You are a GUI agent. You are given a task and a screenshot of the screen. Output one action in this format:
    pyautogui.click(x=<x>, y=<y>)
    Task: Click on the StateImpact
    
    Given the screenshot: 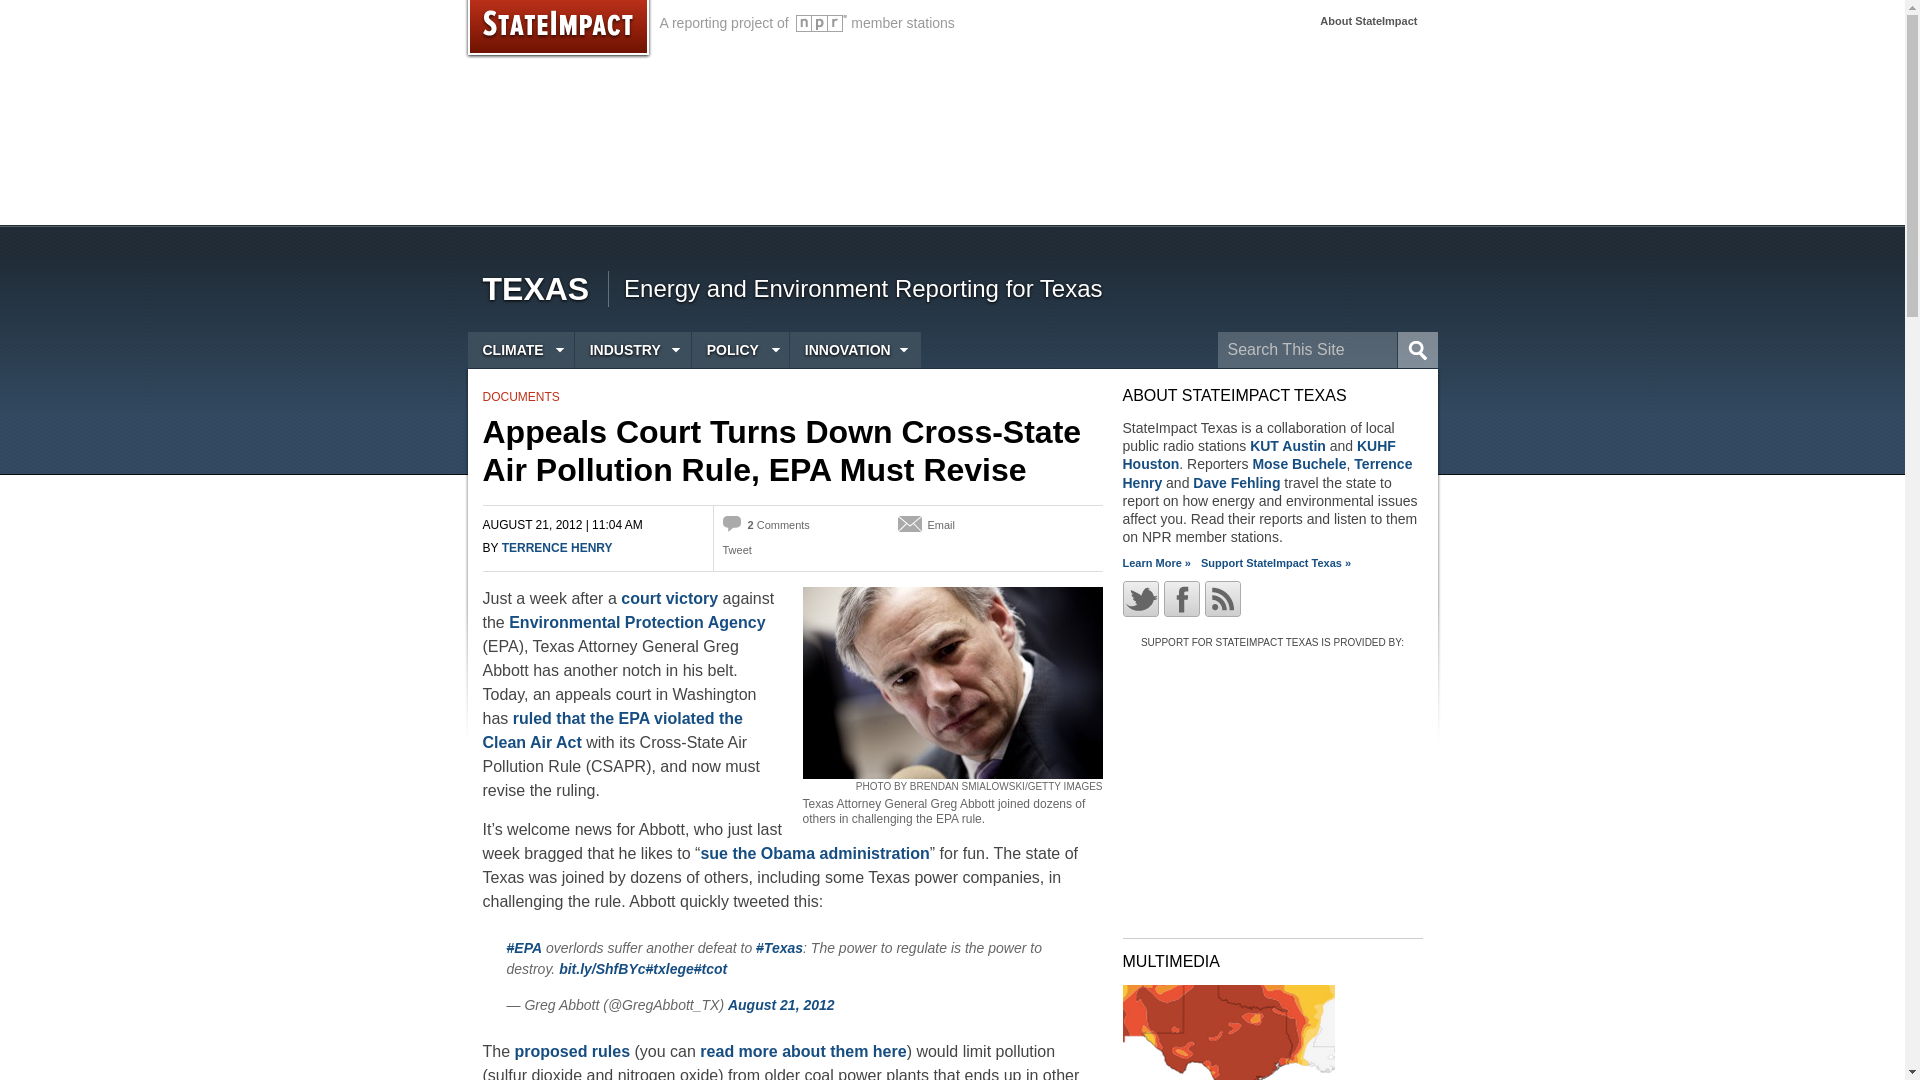 What is the action you would take?
    pyautogui.click(x=557, y=30)
    